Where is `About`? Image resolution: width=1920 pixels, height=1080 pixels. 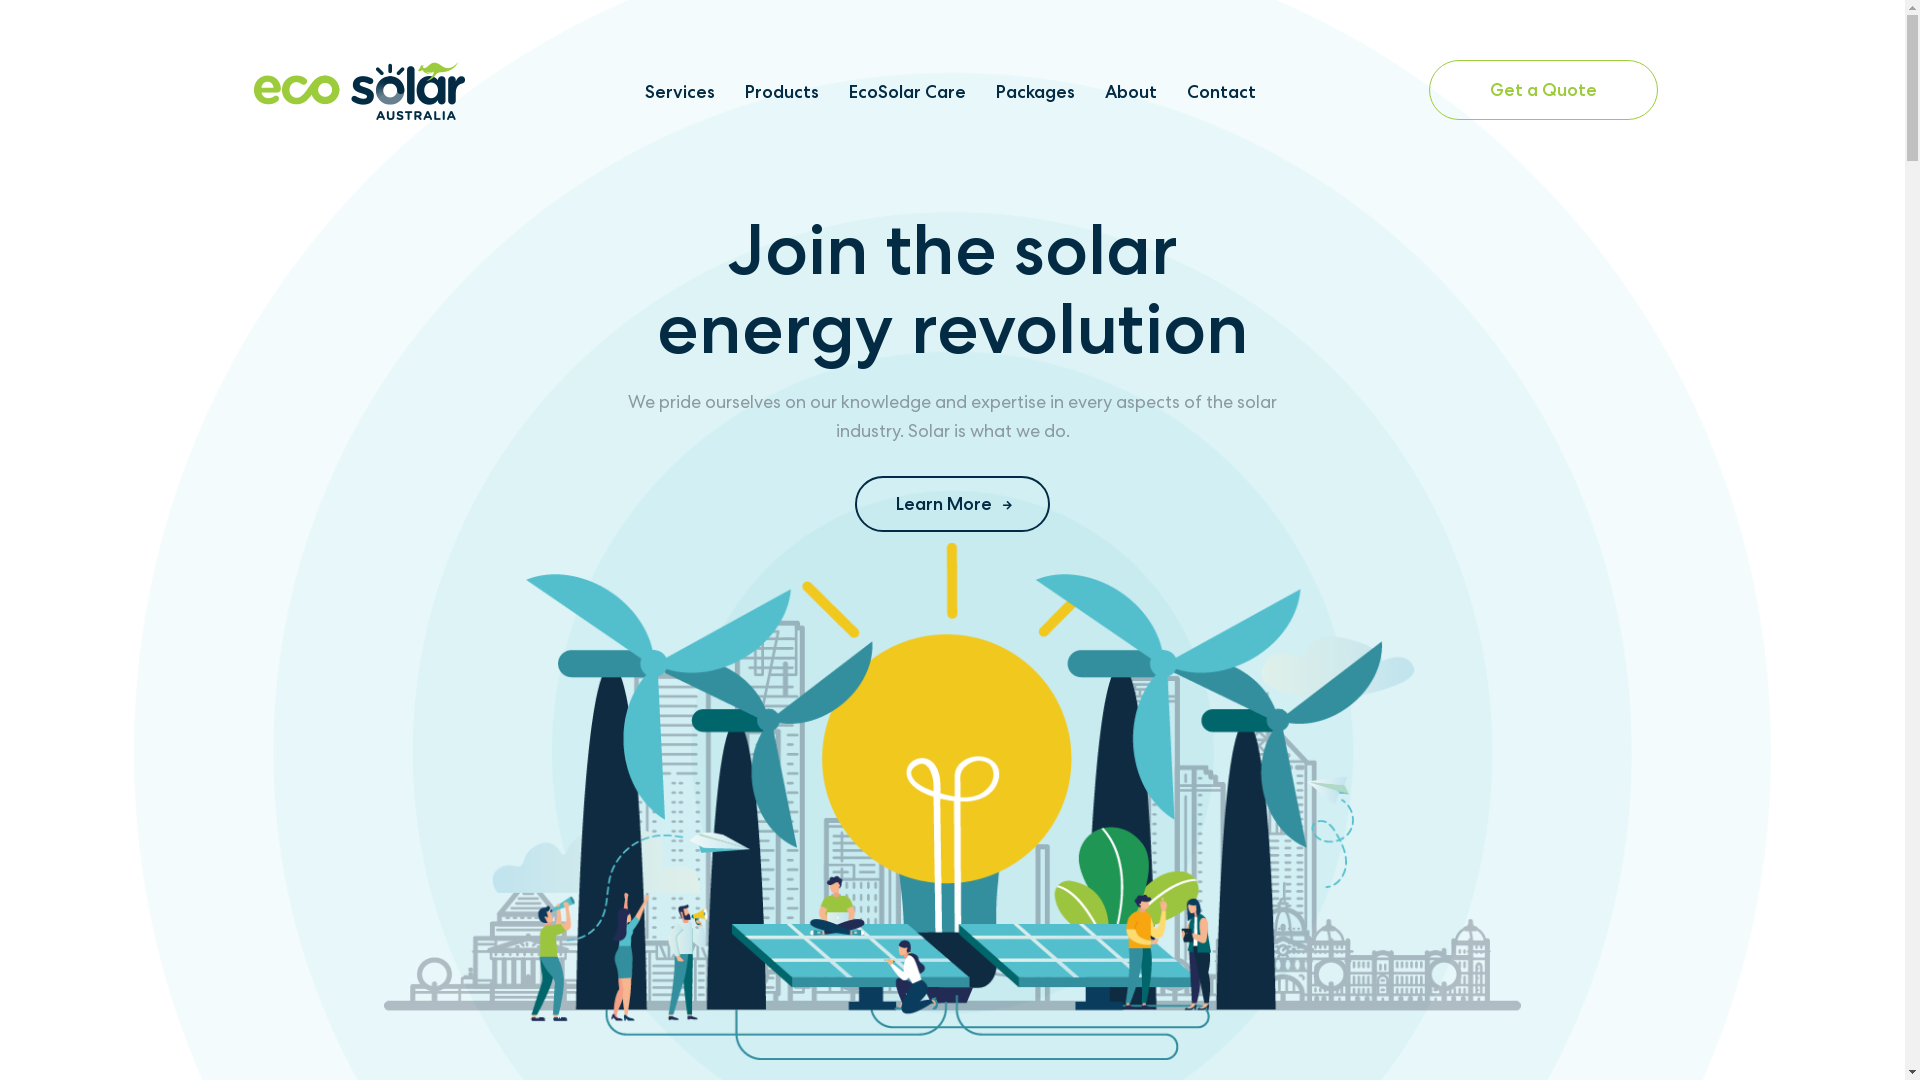
About is located at coordinates (1131, 90).